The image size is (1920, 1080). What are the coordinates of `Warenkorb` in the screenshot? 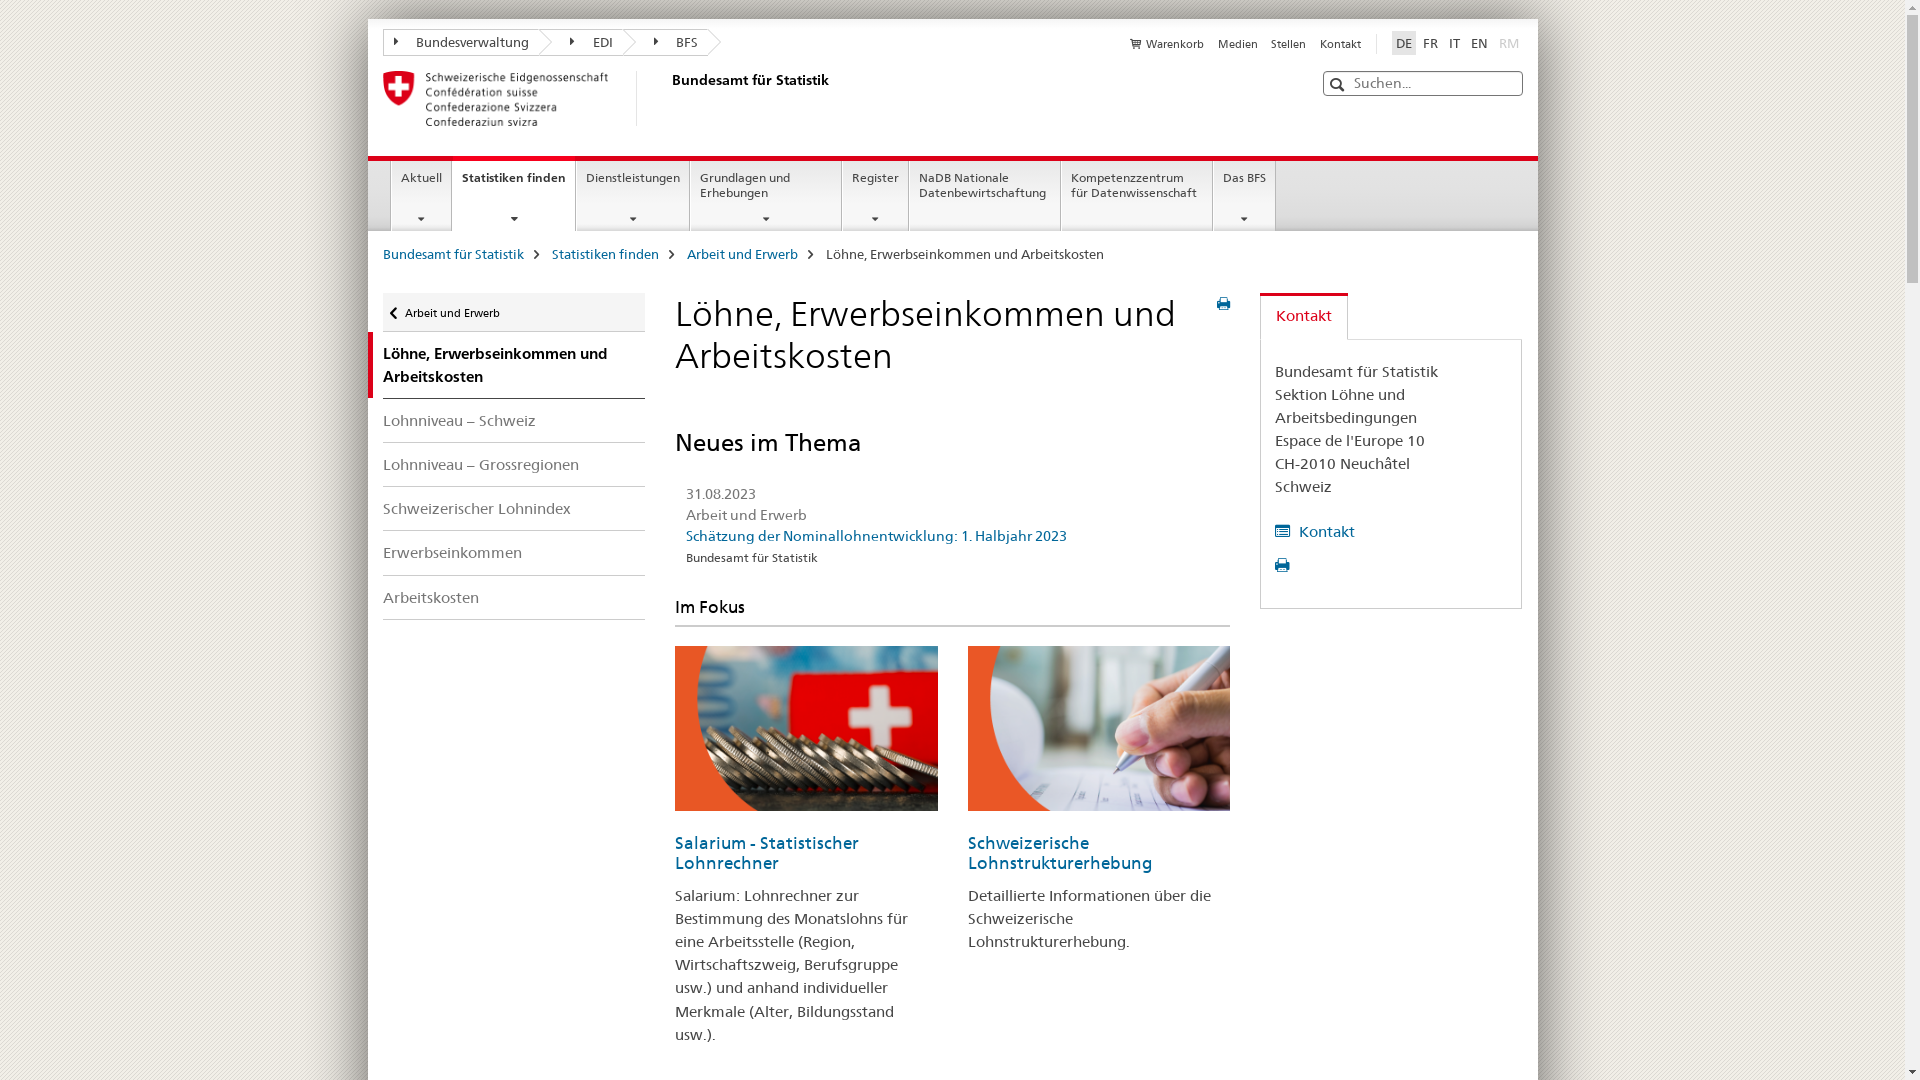 It's located at (1167, 44).